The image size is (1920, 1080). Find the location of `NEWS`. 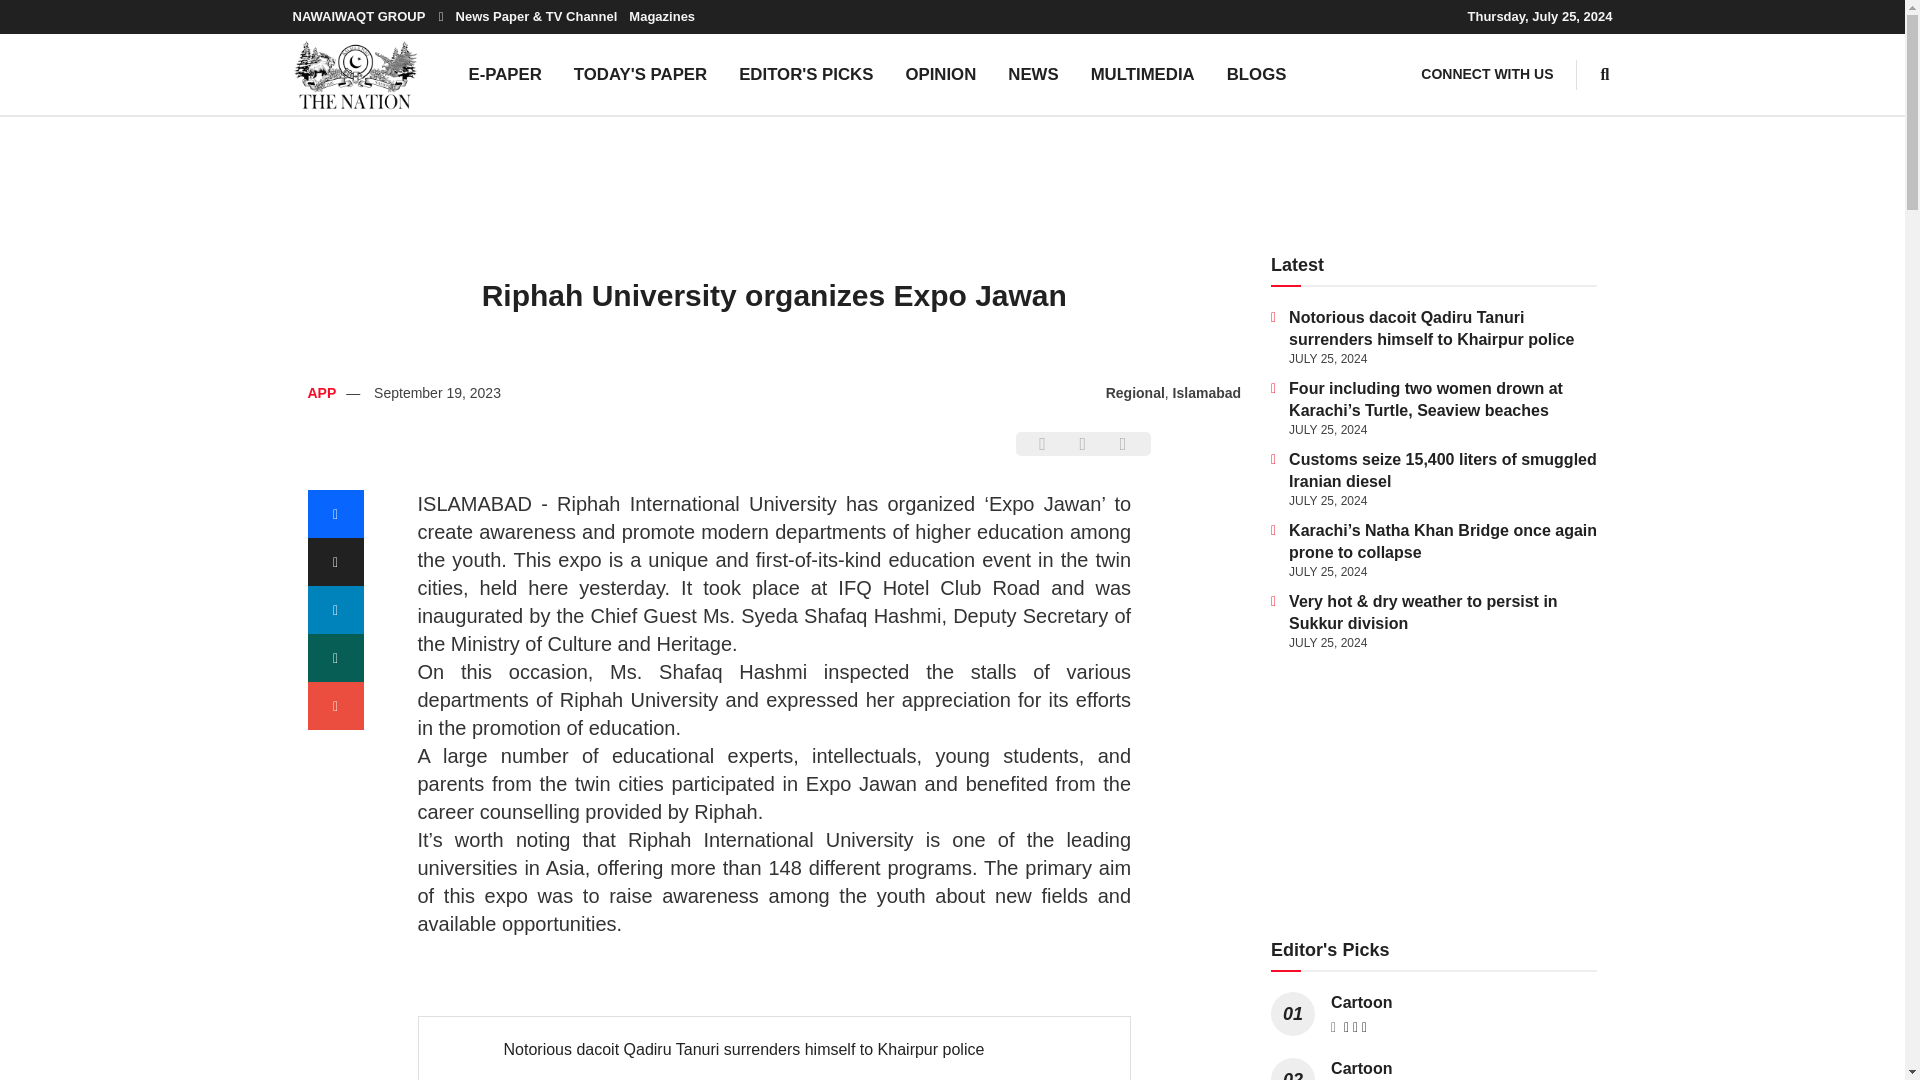

NEWS is located at coordinates (1032, 74).